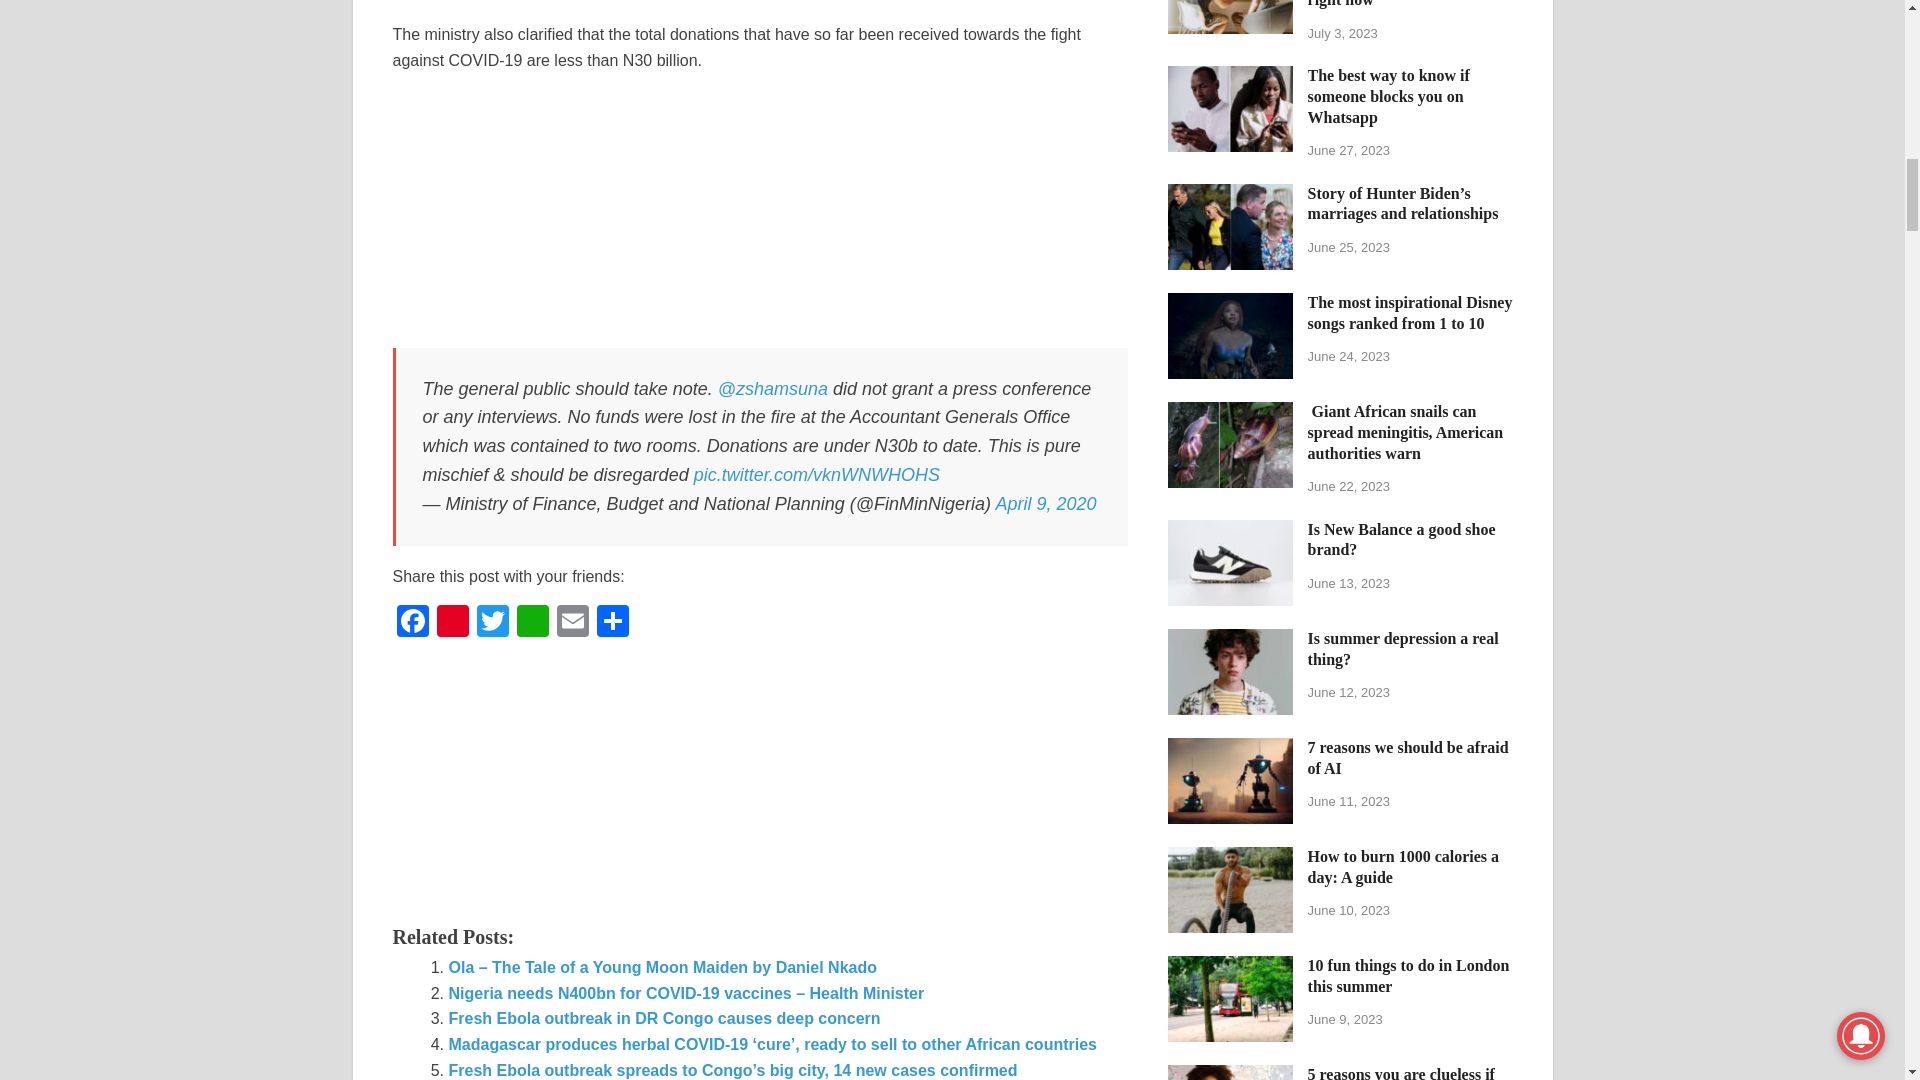  I want to click on Email, so click(572, 622).